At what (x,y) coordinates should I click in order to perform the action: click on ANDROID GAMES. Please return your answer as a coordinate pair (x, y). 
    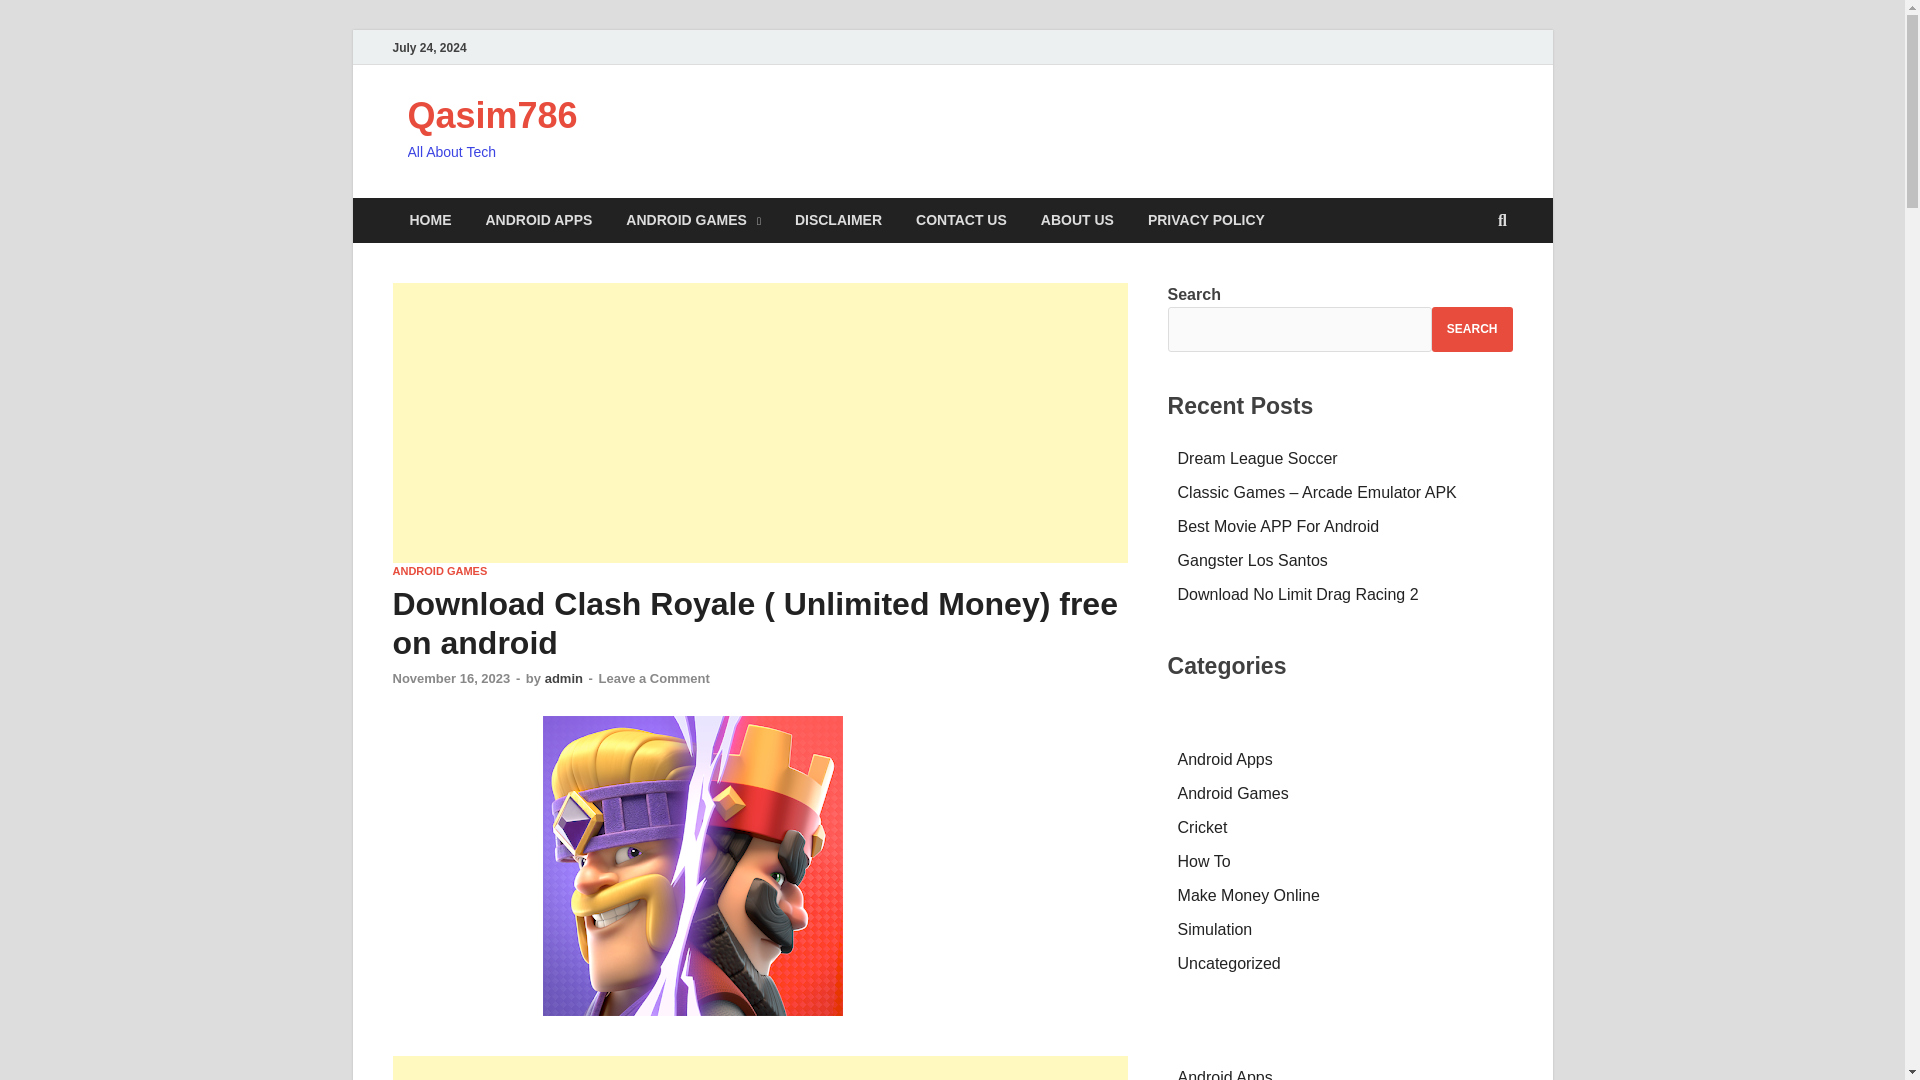
    Looking at the image, I should click on (692, 220).